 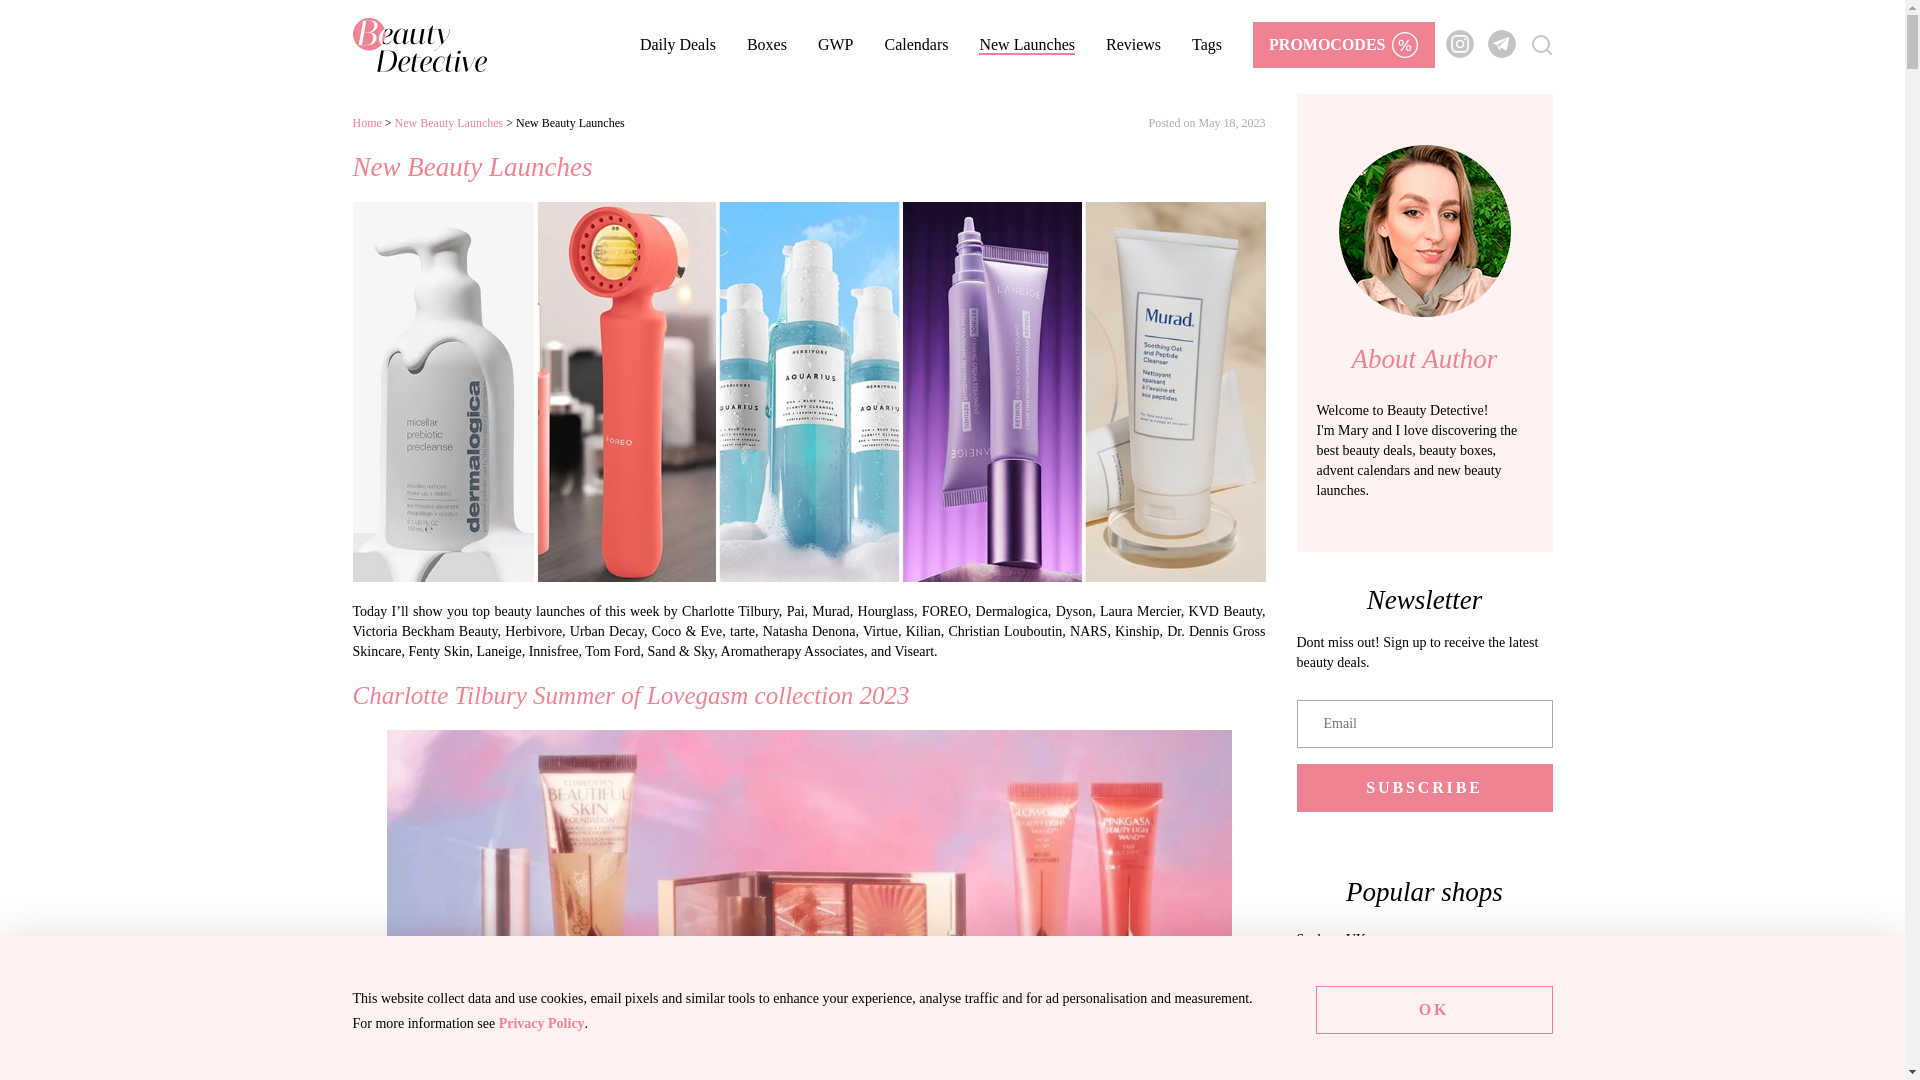 I want to click on Go to Beauty Detective., so click(x=366, y=122).